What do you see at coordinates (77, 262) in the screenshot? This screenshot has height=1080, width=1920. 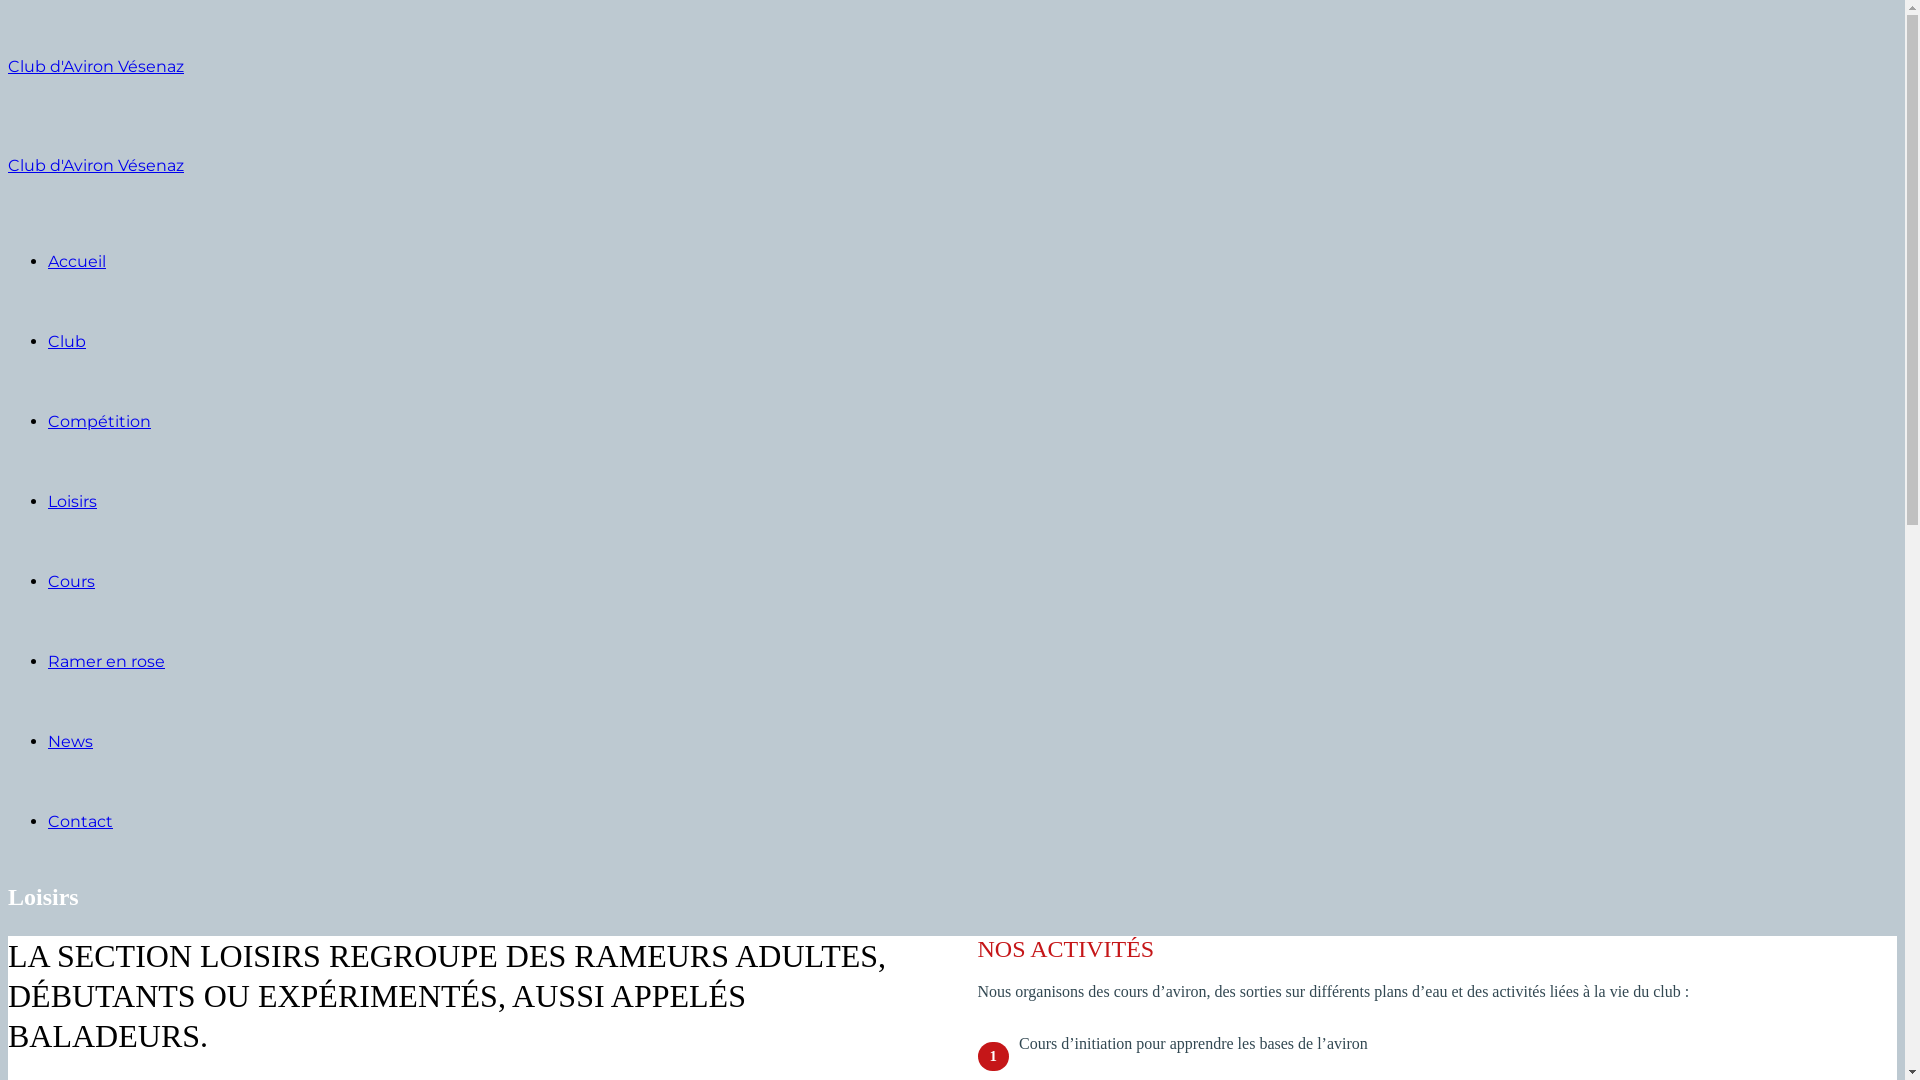 I see `Accueil` at bounding box center [77, 262].